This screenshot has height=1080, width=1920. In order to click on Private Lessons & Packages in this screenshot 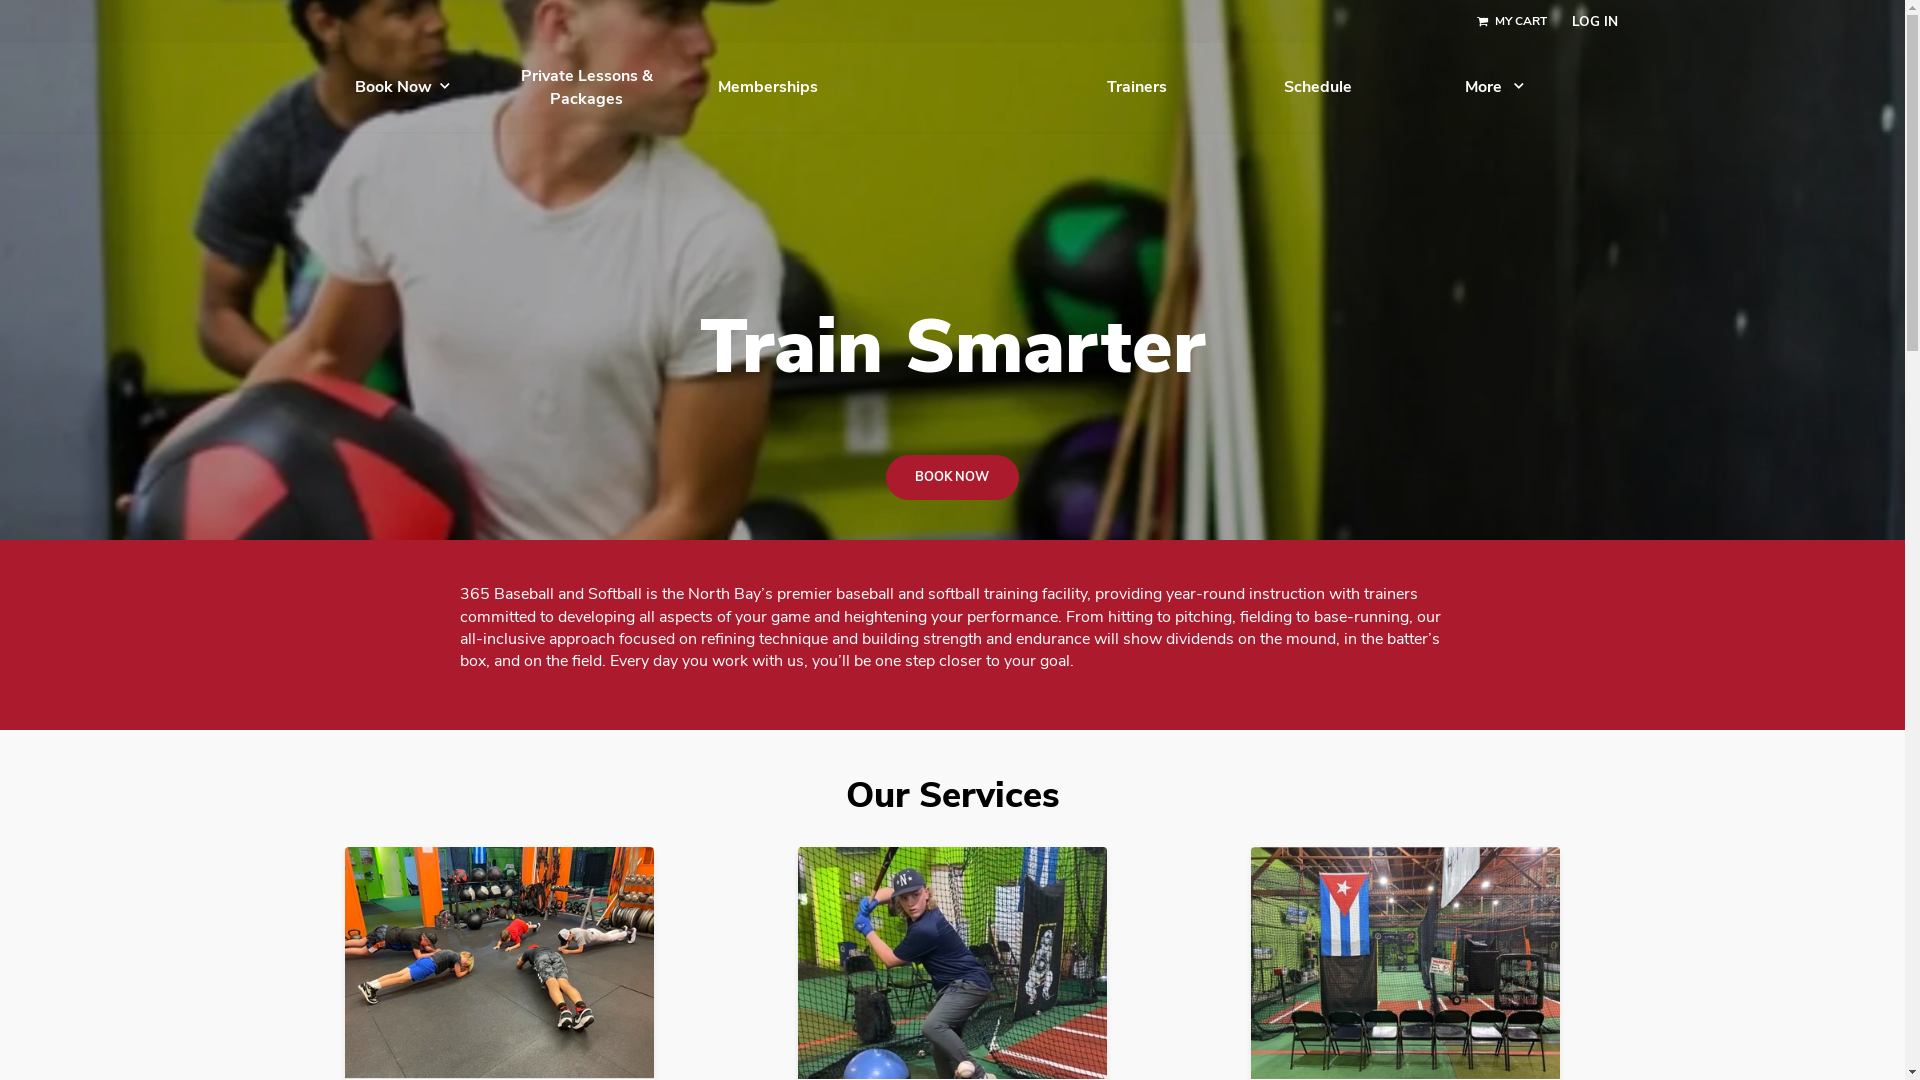, I will do `click(734, 109)`.